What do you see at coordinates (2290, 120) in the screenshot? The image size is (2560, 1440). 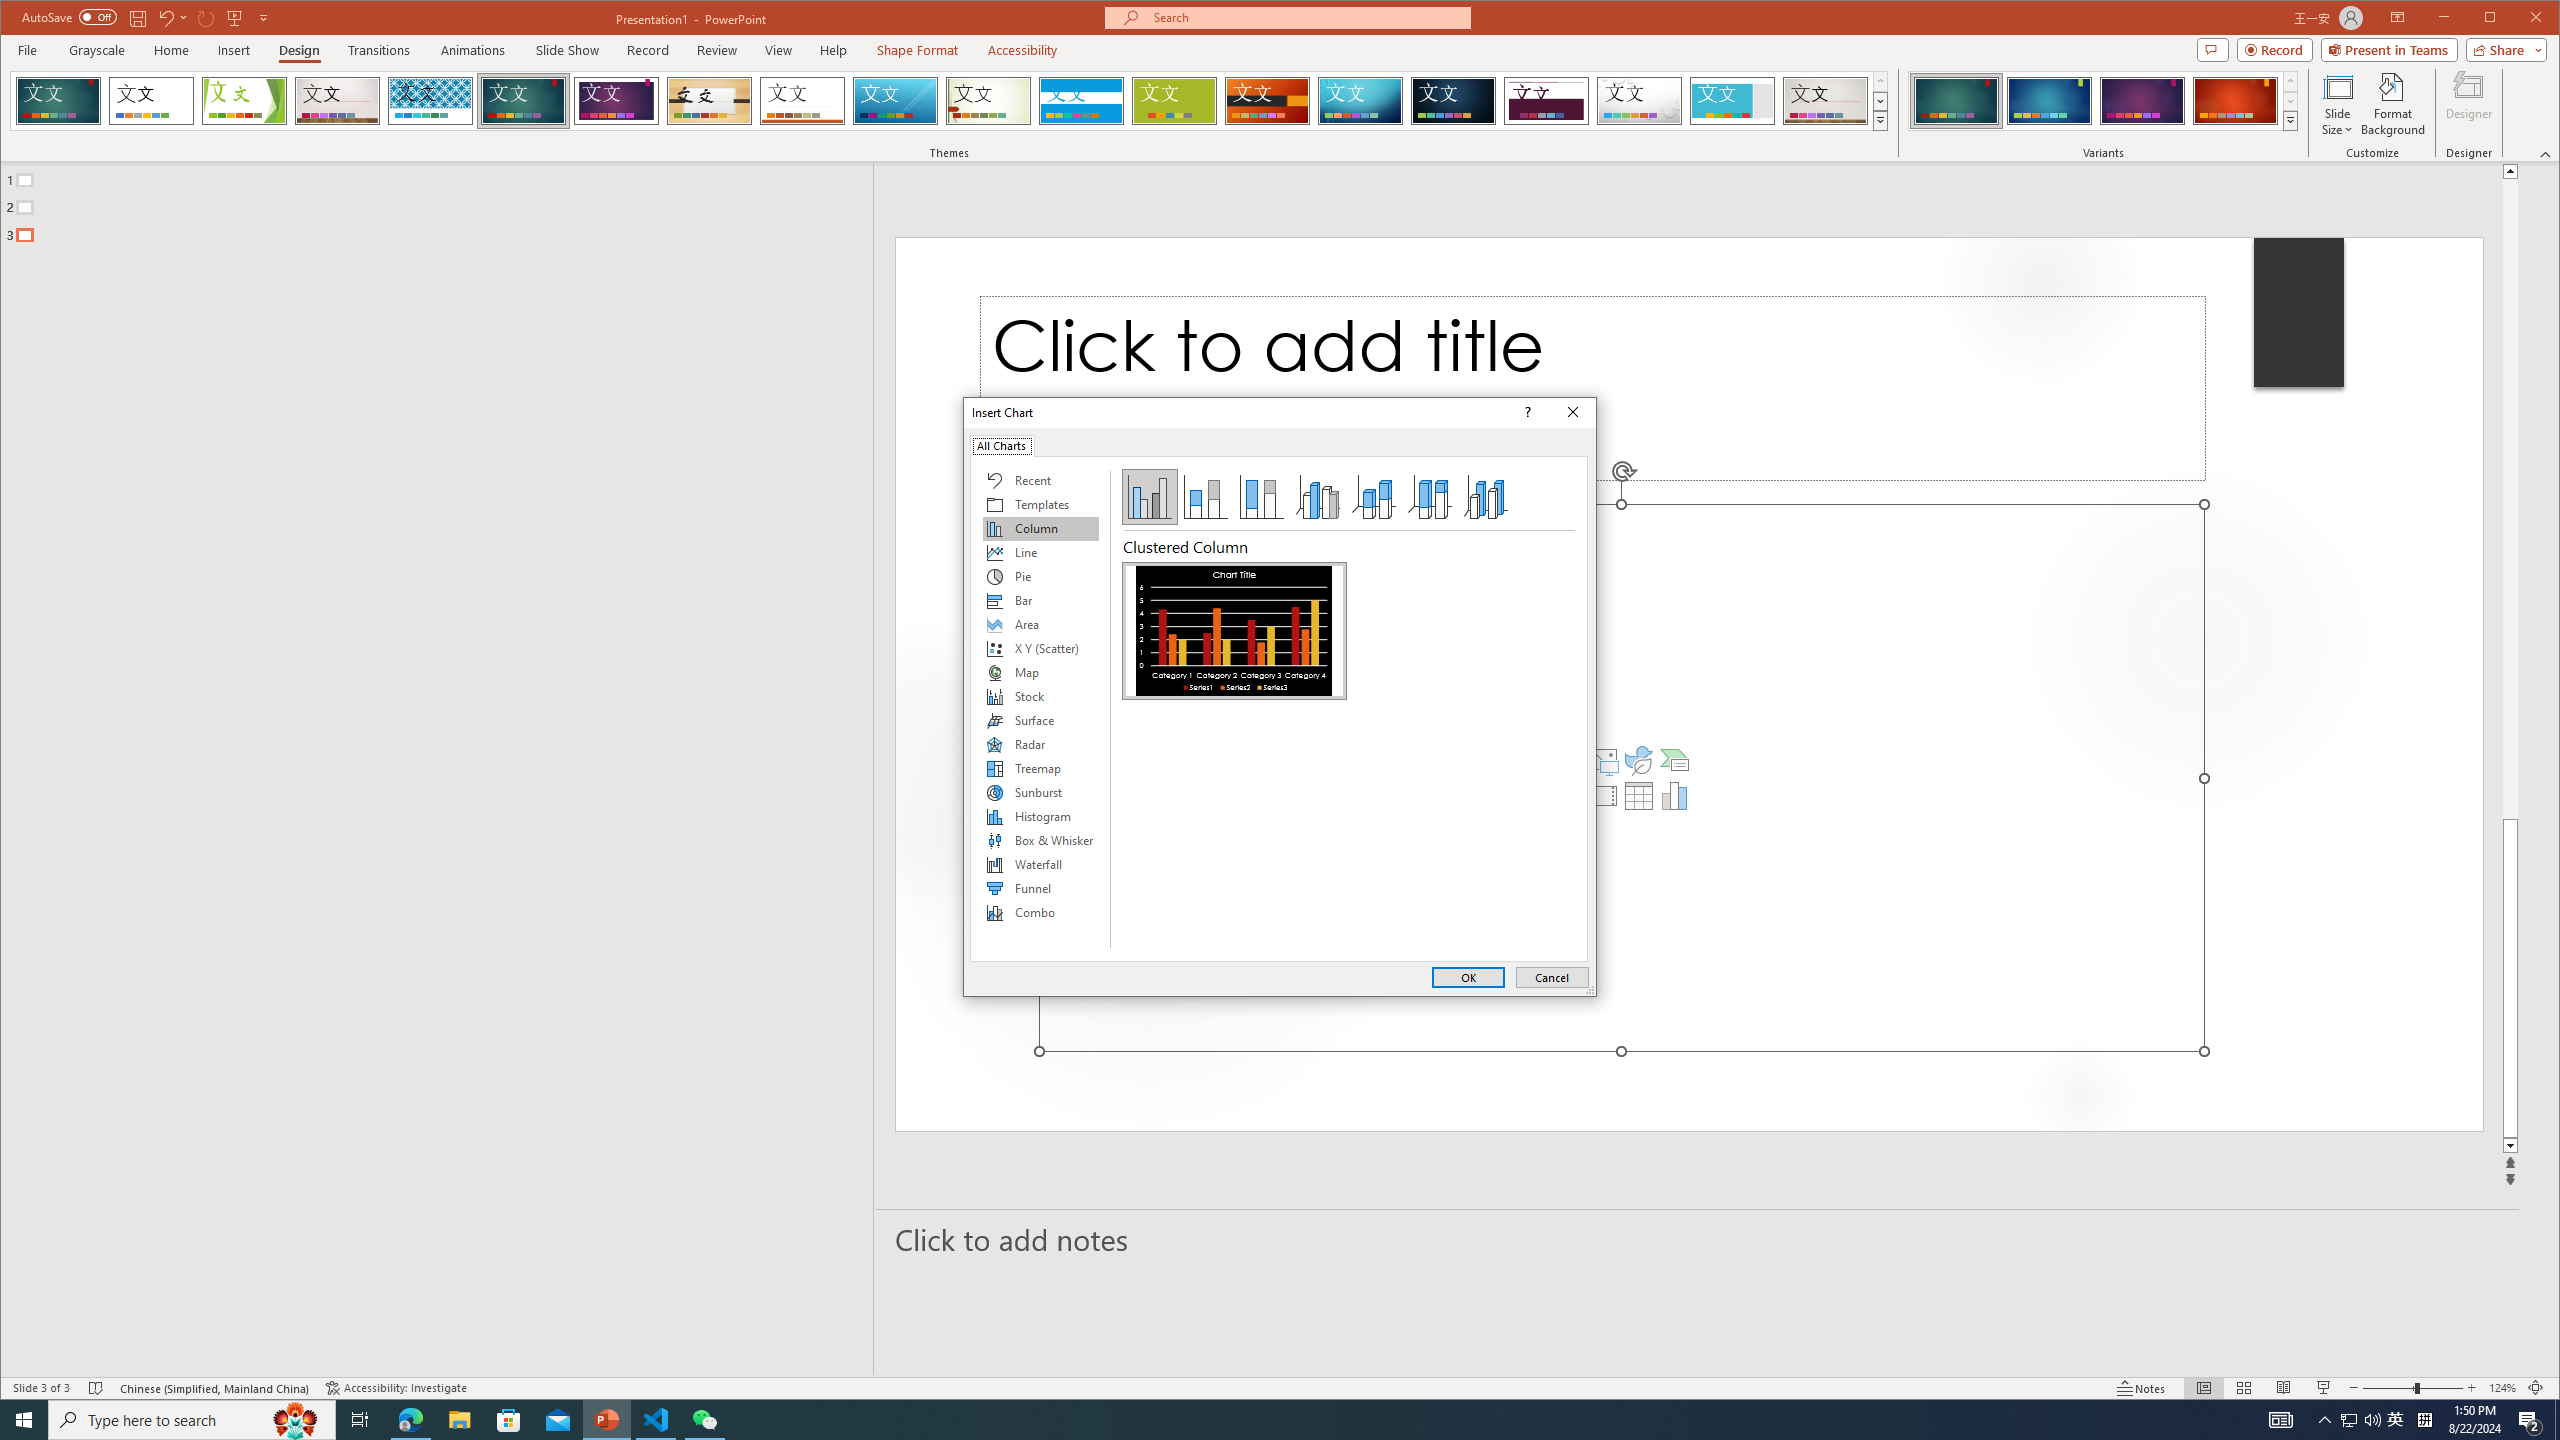 I see `Variants` at bounding box center [2290, 120].